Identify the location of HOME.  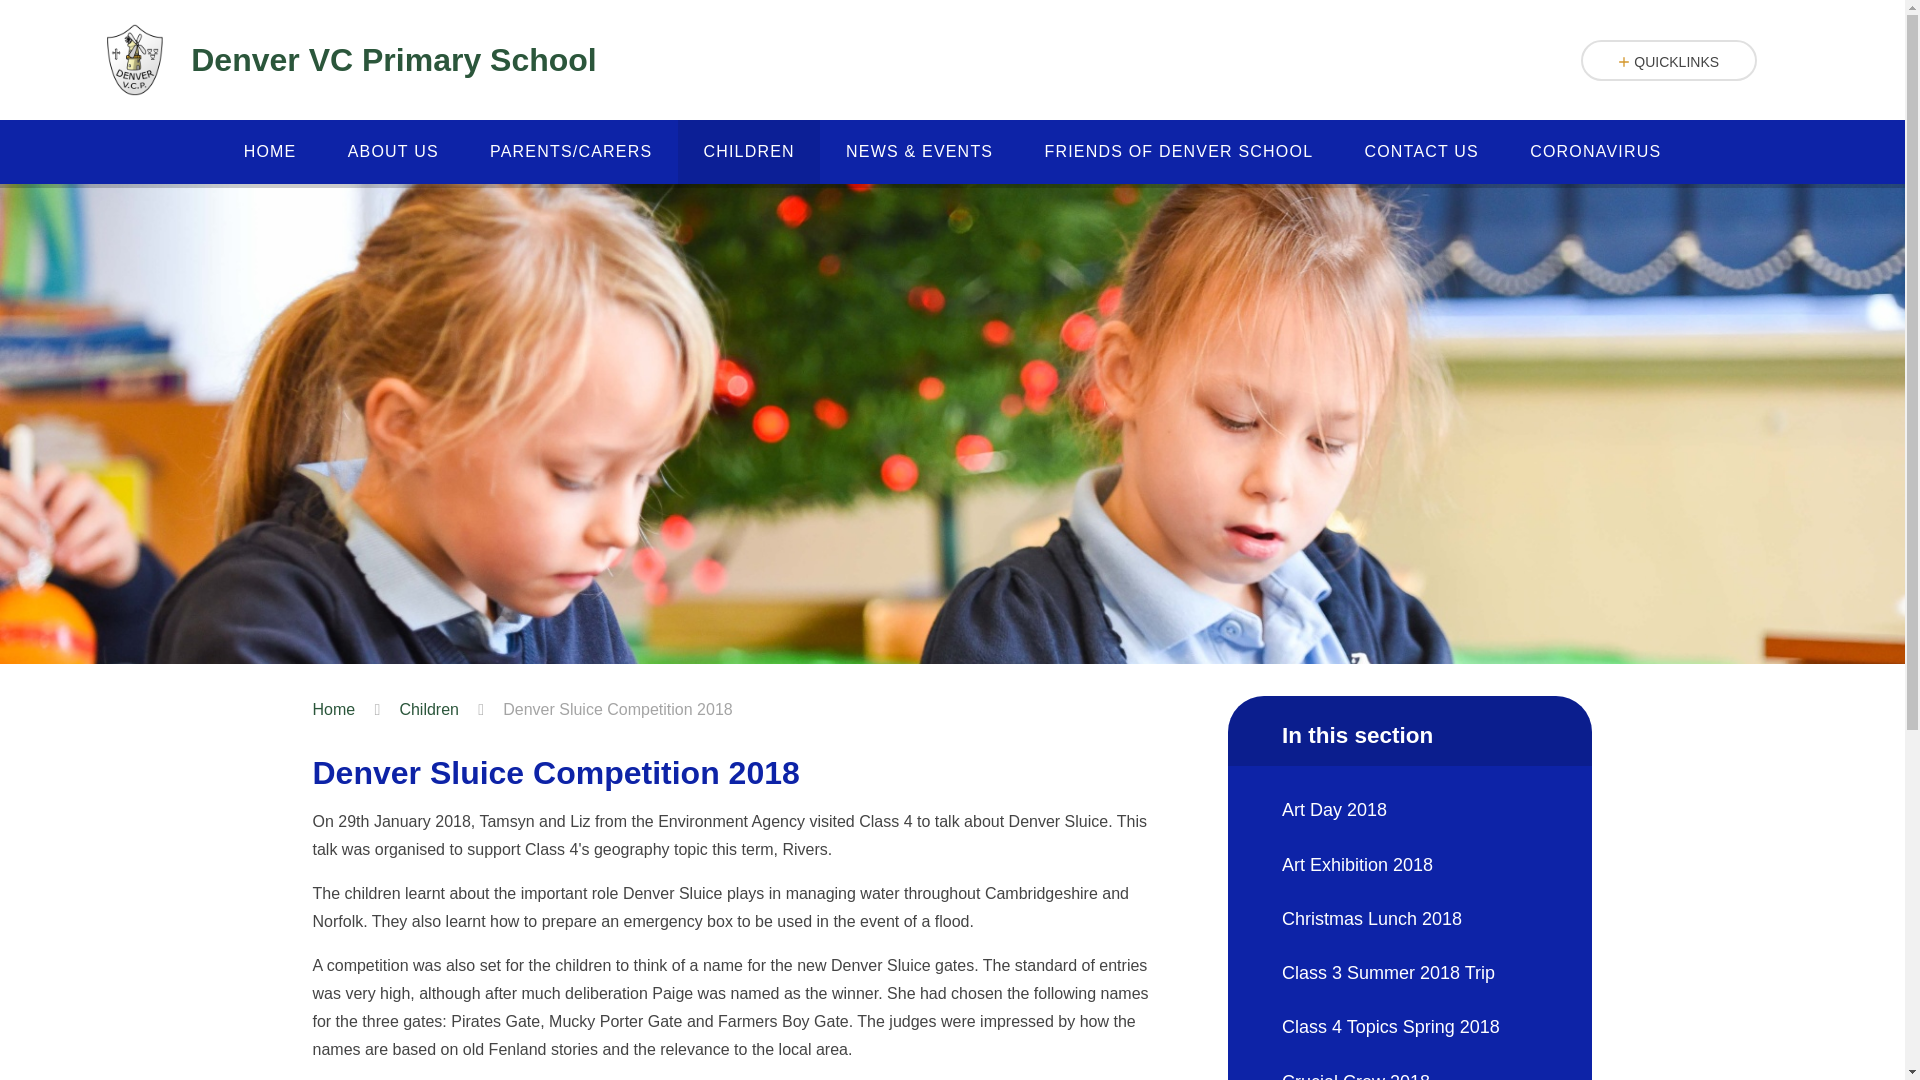
(270, 151).